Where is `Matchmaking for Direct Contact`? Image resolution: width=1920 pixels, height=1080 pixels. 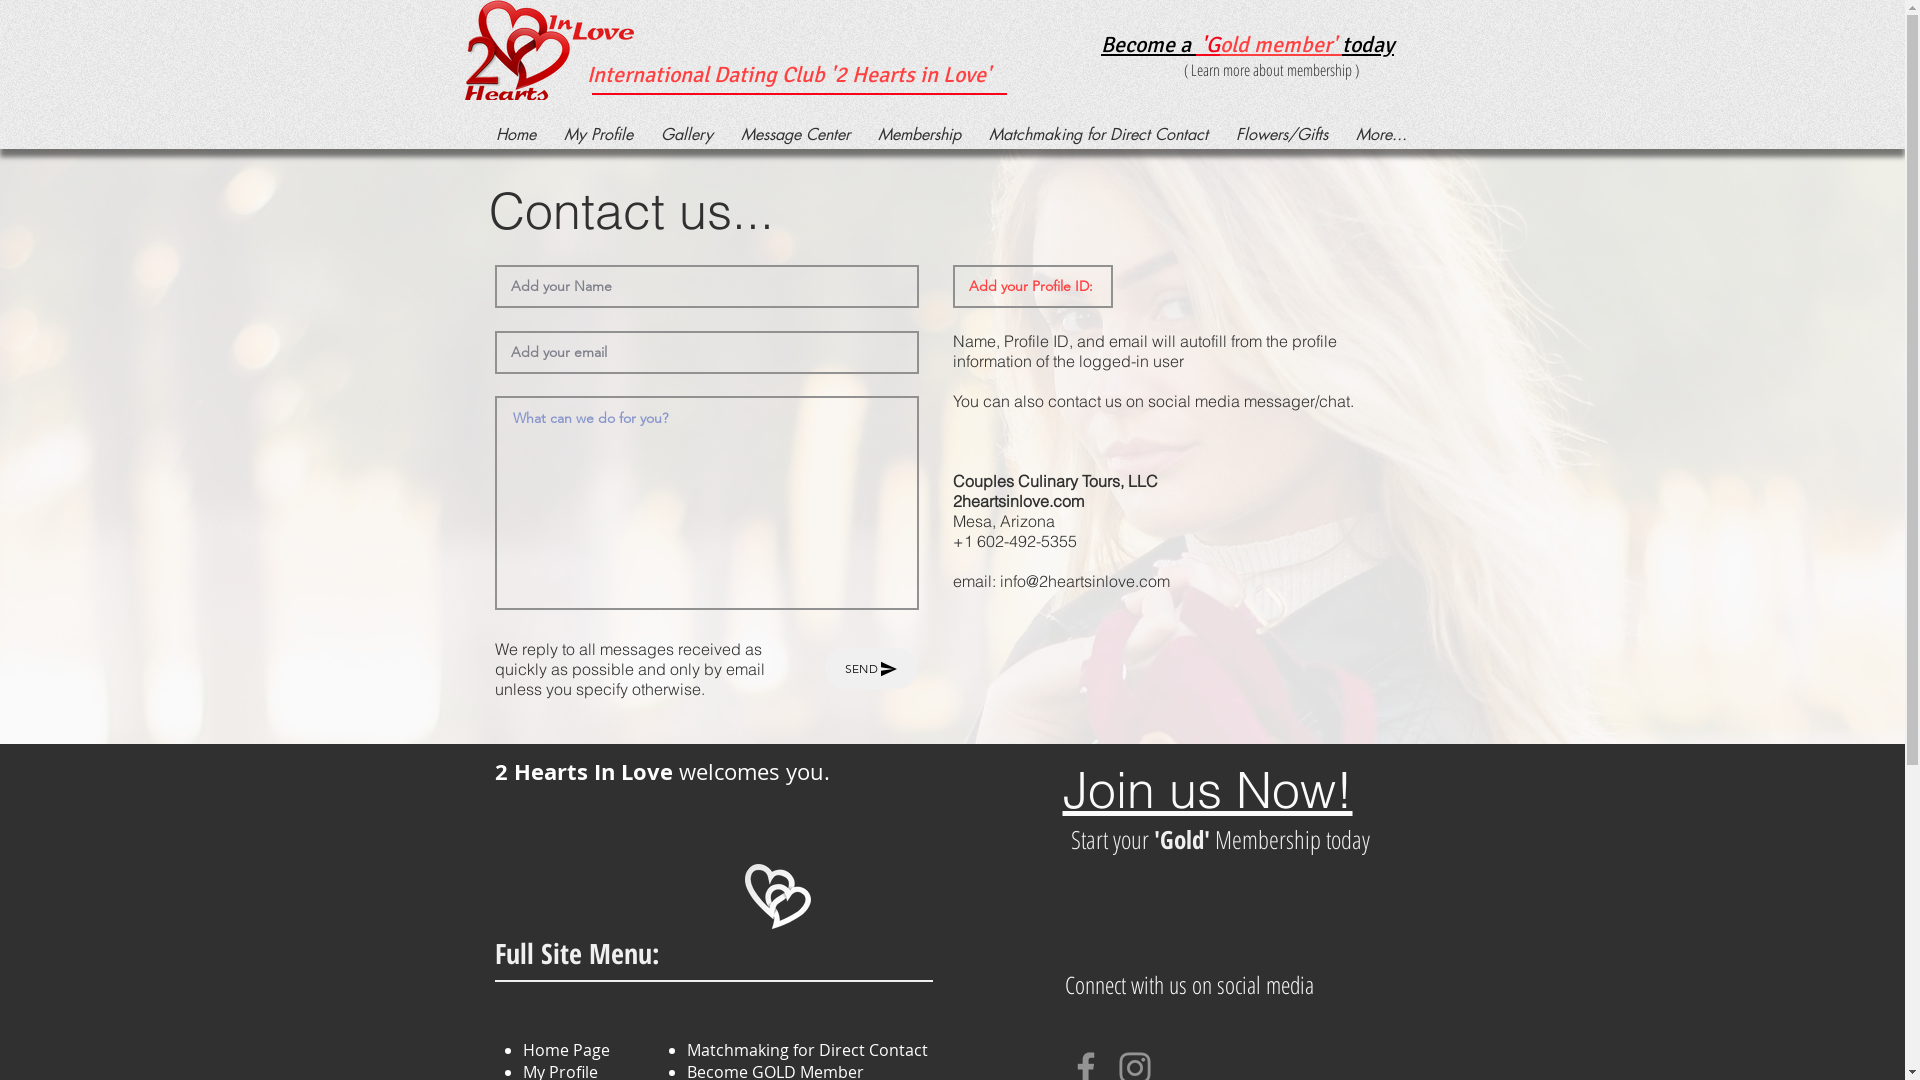
Matchmaking for Direct Contact is located at coordinates (1098, 135).